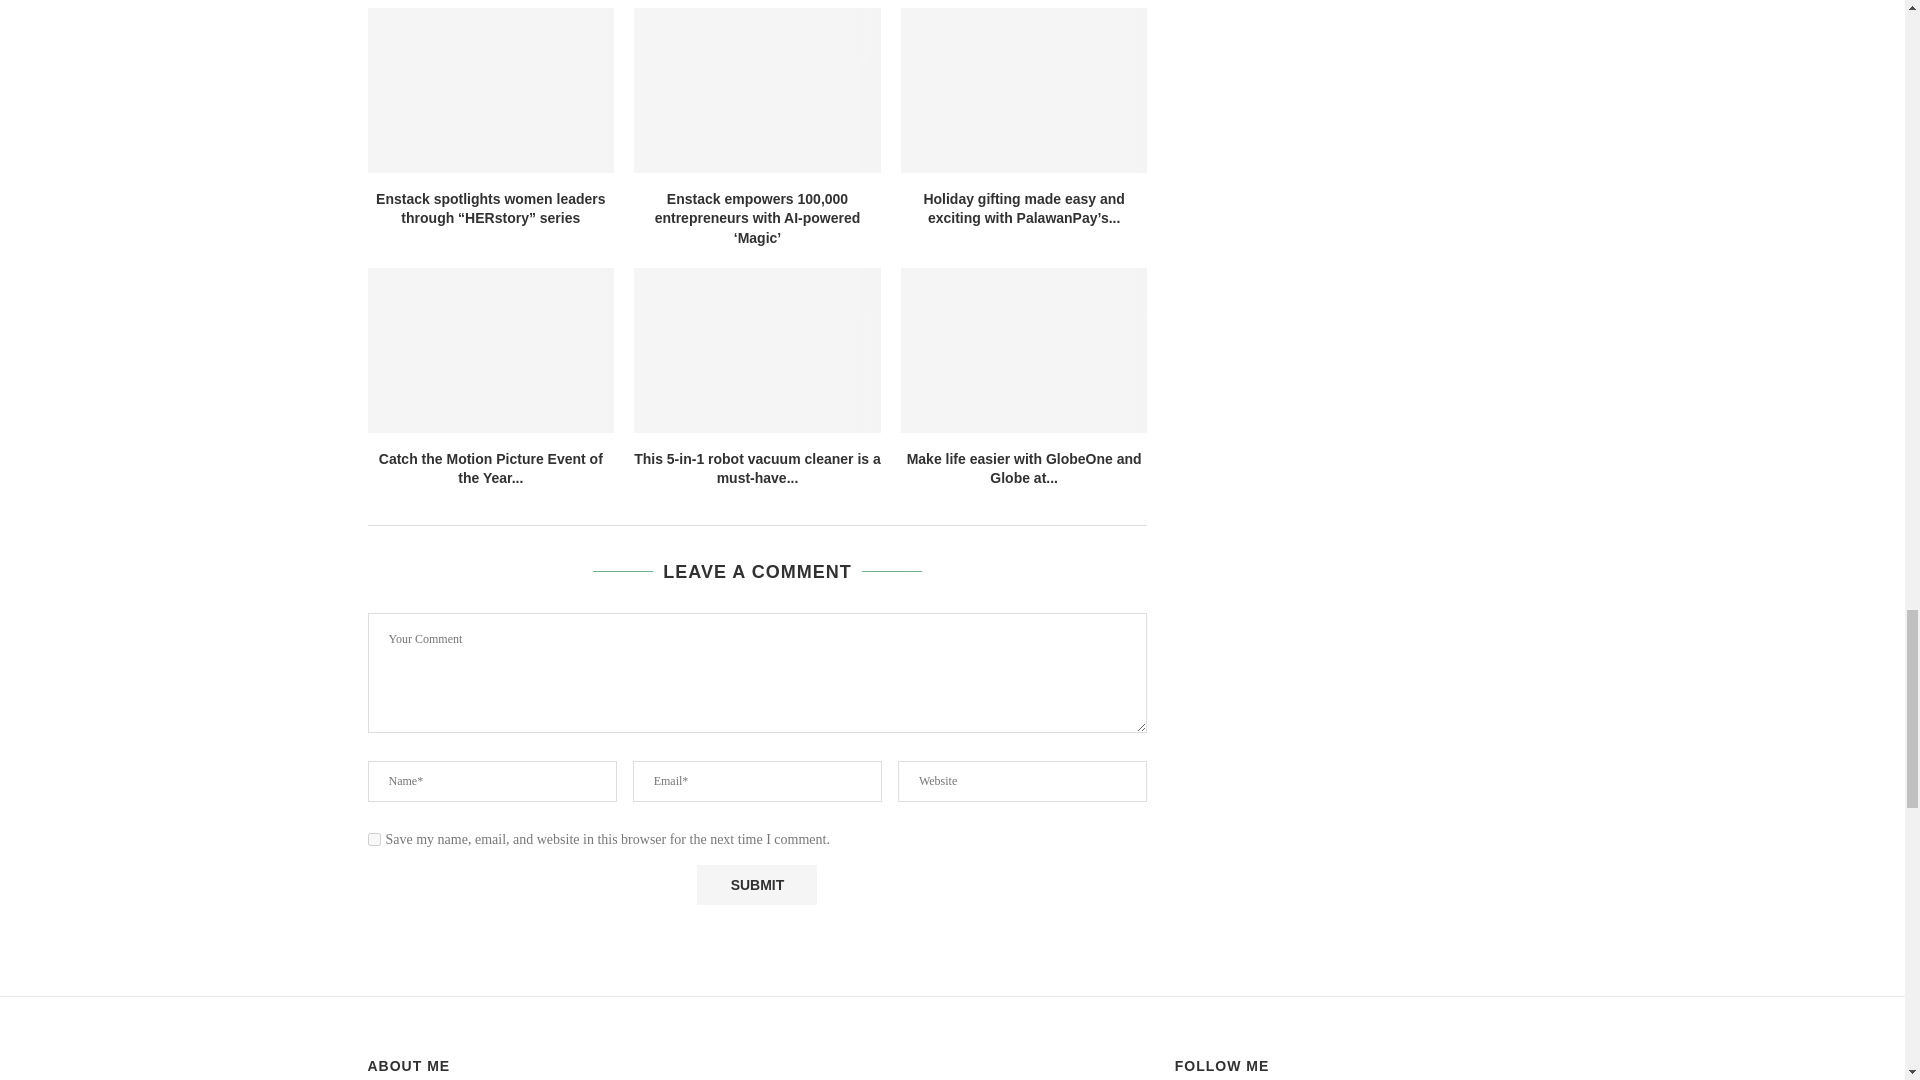 This screenshot has width=1920, height=1080. What do you see at coordinates (756, 884) in the screenshot?
I see `Submit` at bounding box center [756, 884].